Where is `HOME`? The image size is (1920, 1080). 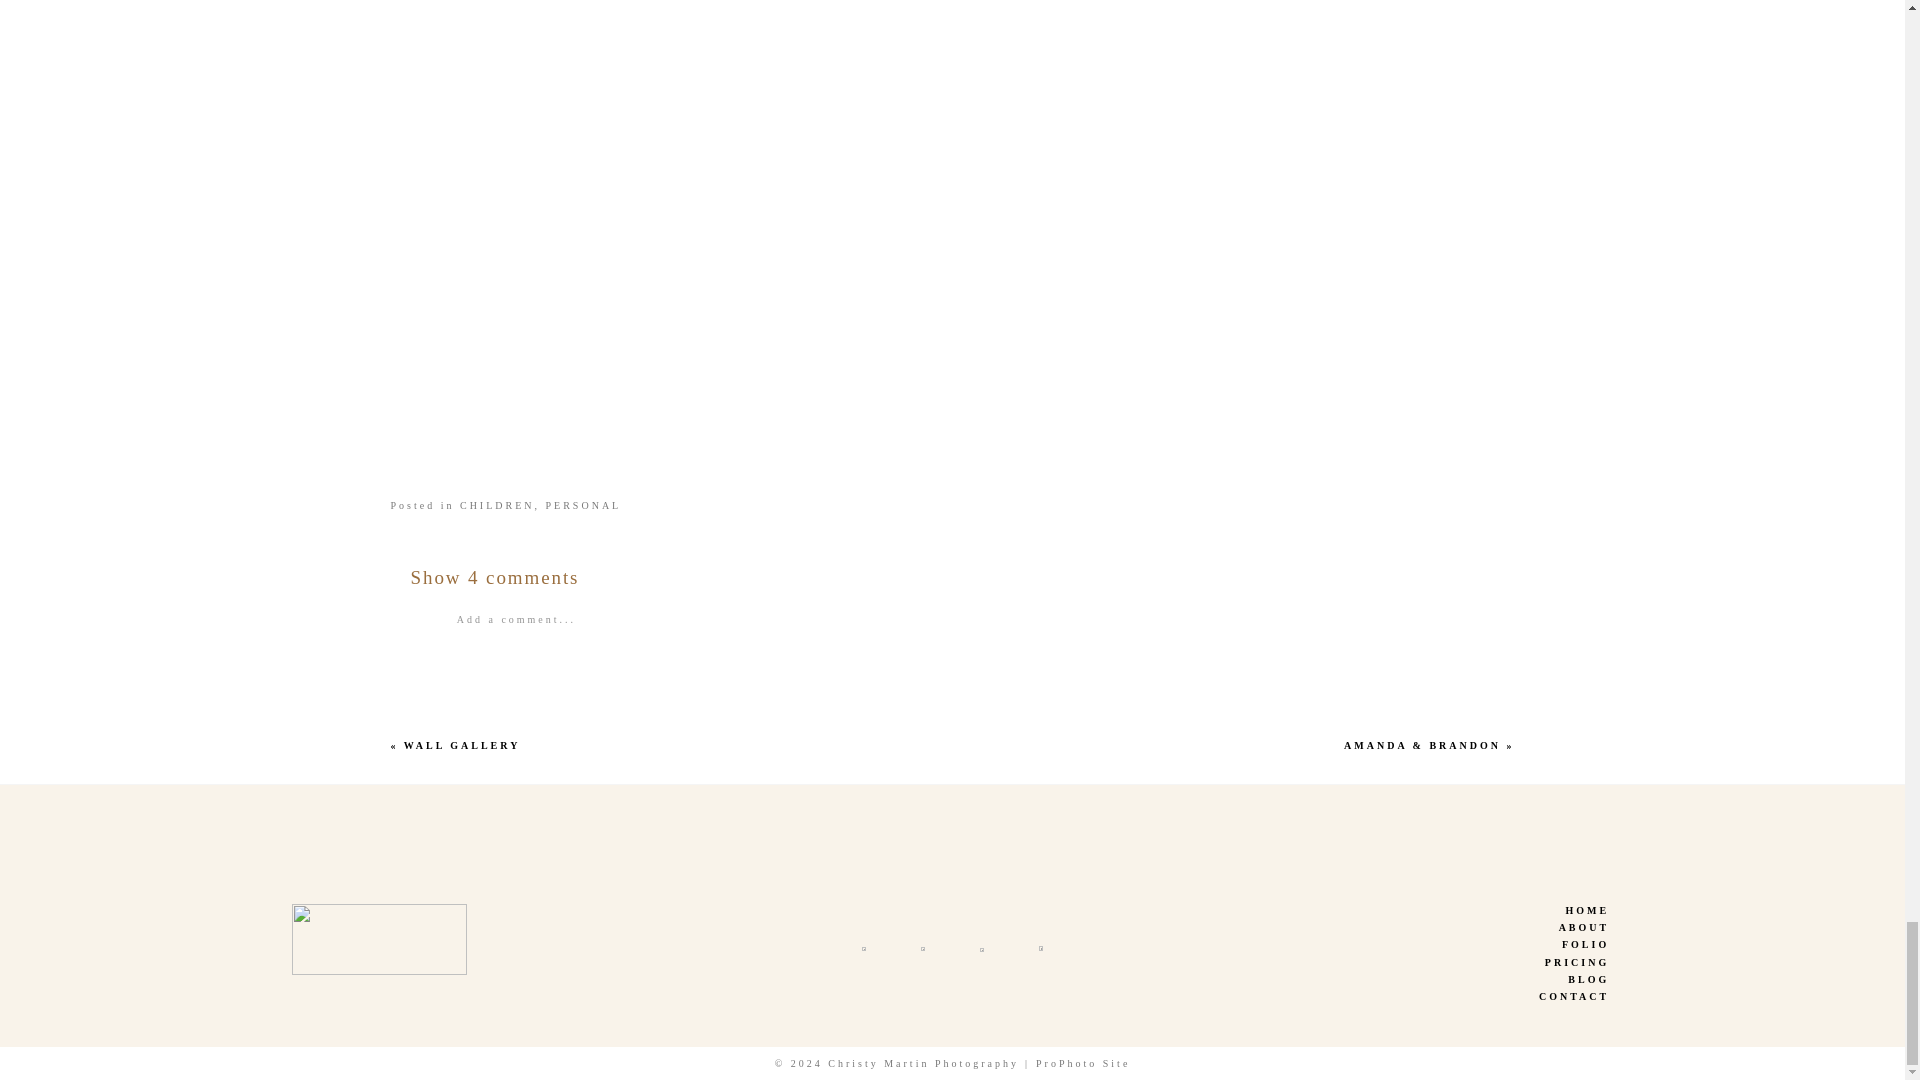
HOME is located at coordinates (1396, 910).